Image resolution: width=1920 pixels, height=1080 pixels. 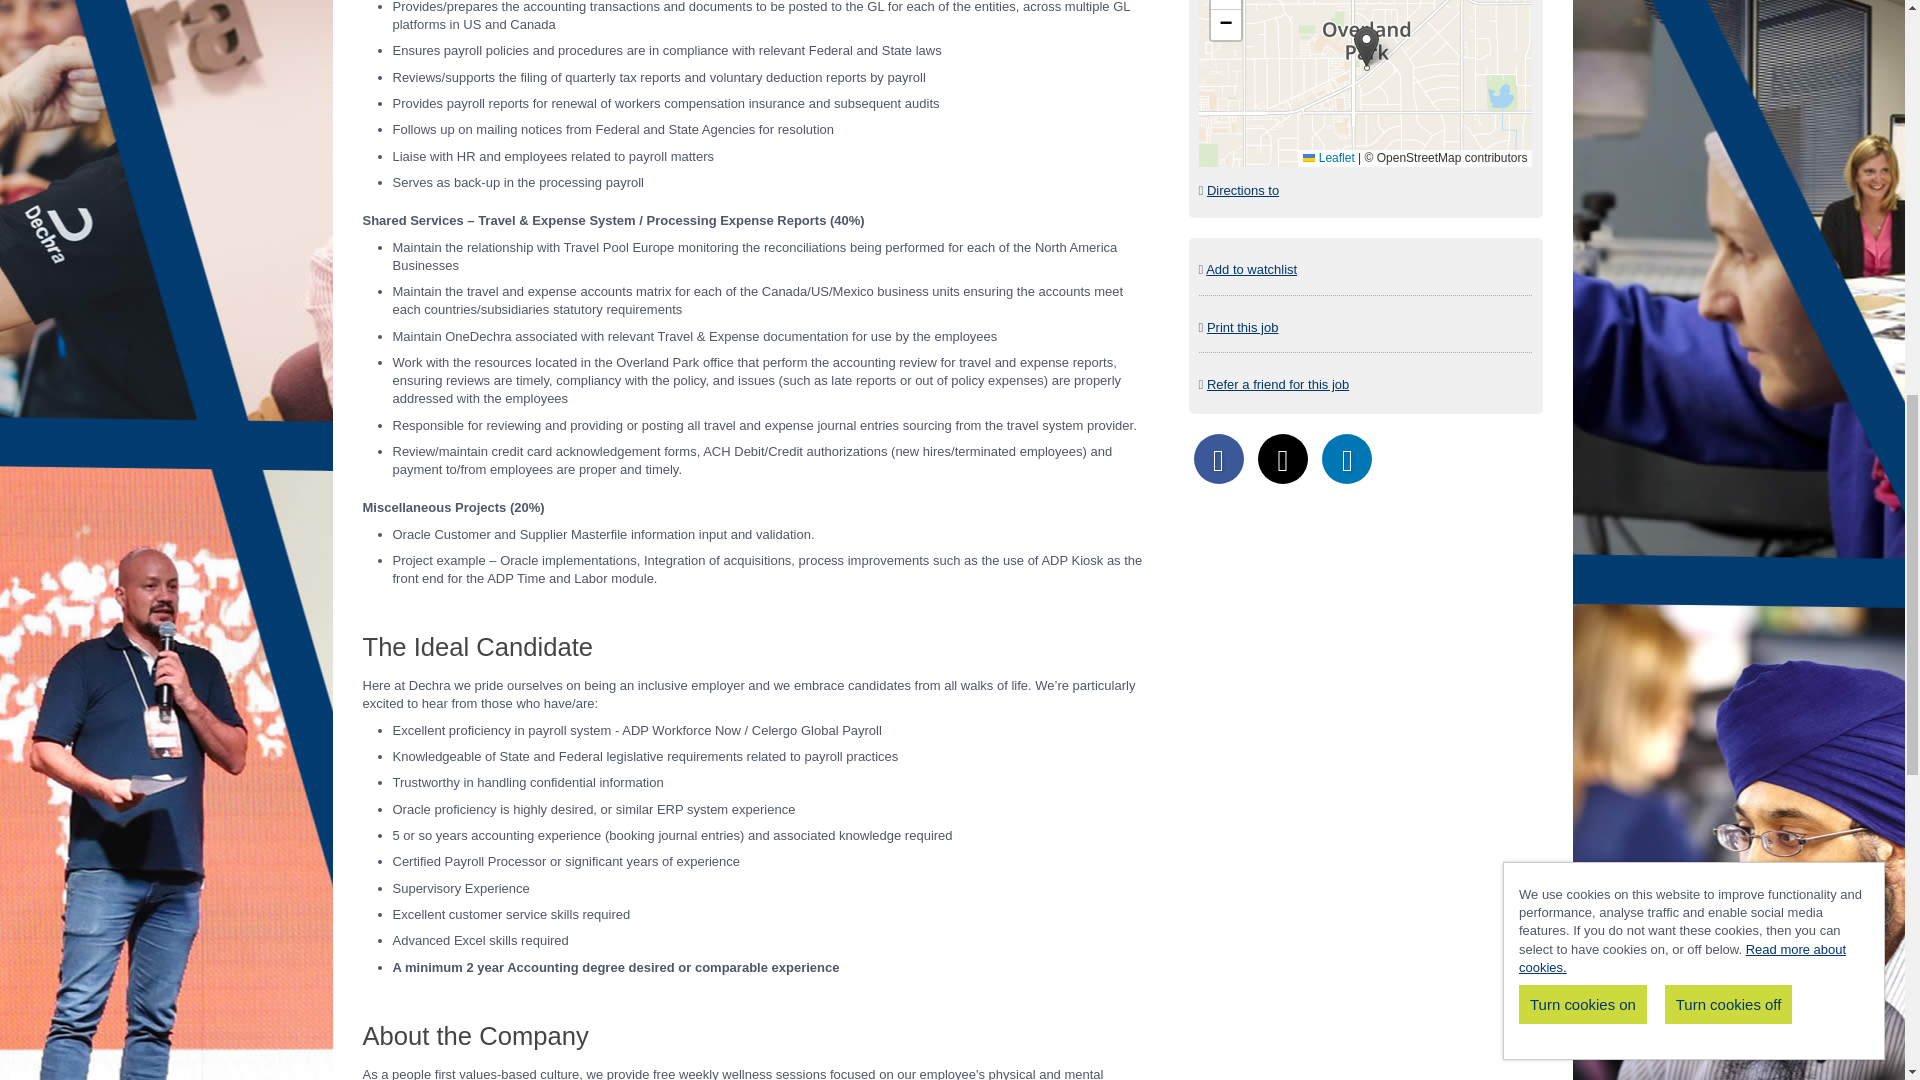 What do you see at coordinates (1226, 24) in the screenshot?
I see `Zoom out` at bounding box center [1226, 24].